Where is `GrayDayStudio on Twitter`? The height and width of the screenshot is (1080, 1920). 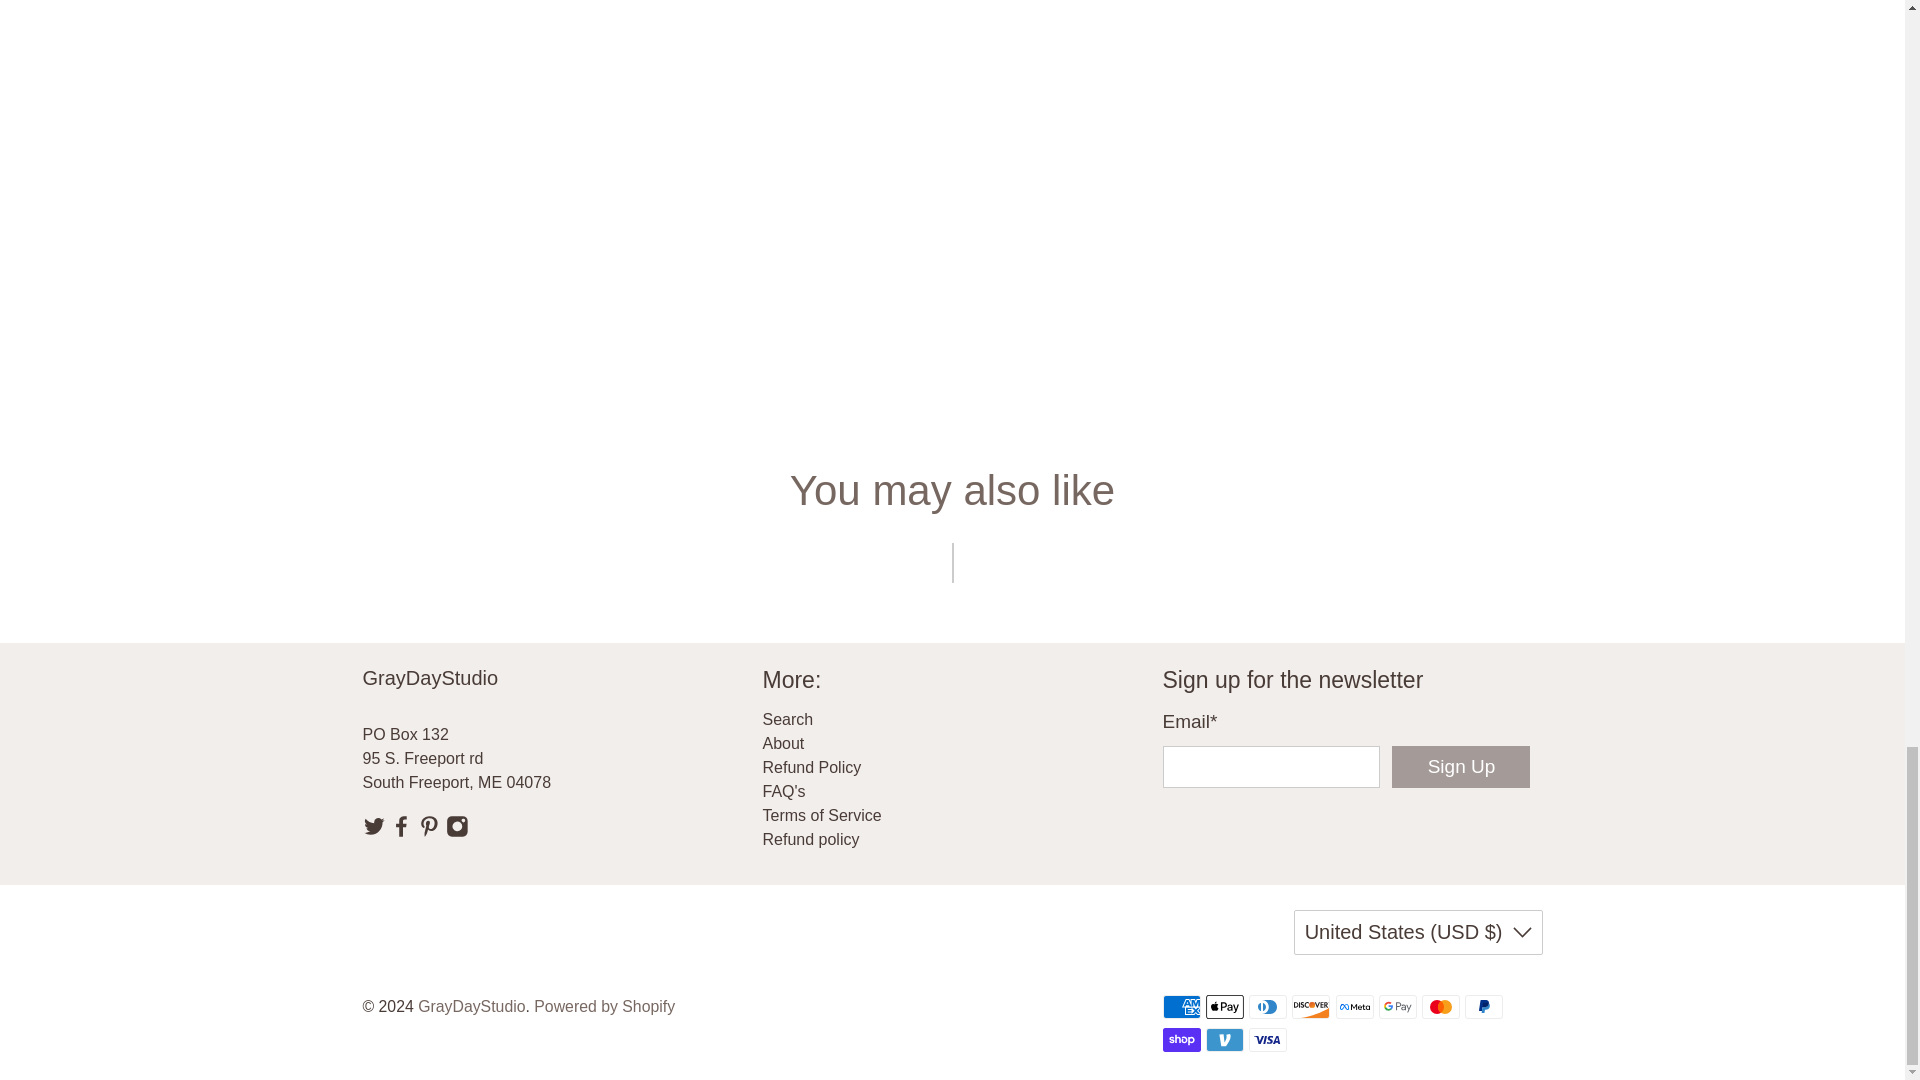 GrayDayStudio on Twitter is located at coordinates (374, 832).